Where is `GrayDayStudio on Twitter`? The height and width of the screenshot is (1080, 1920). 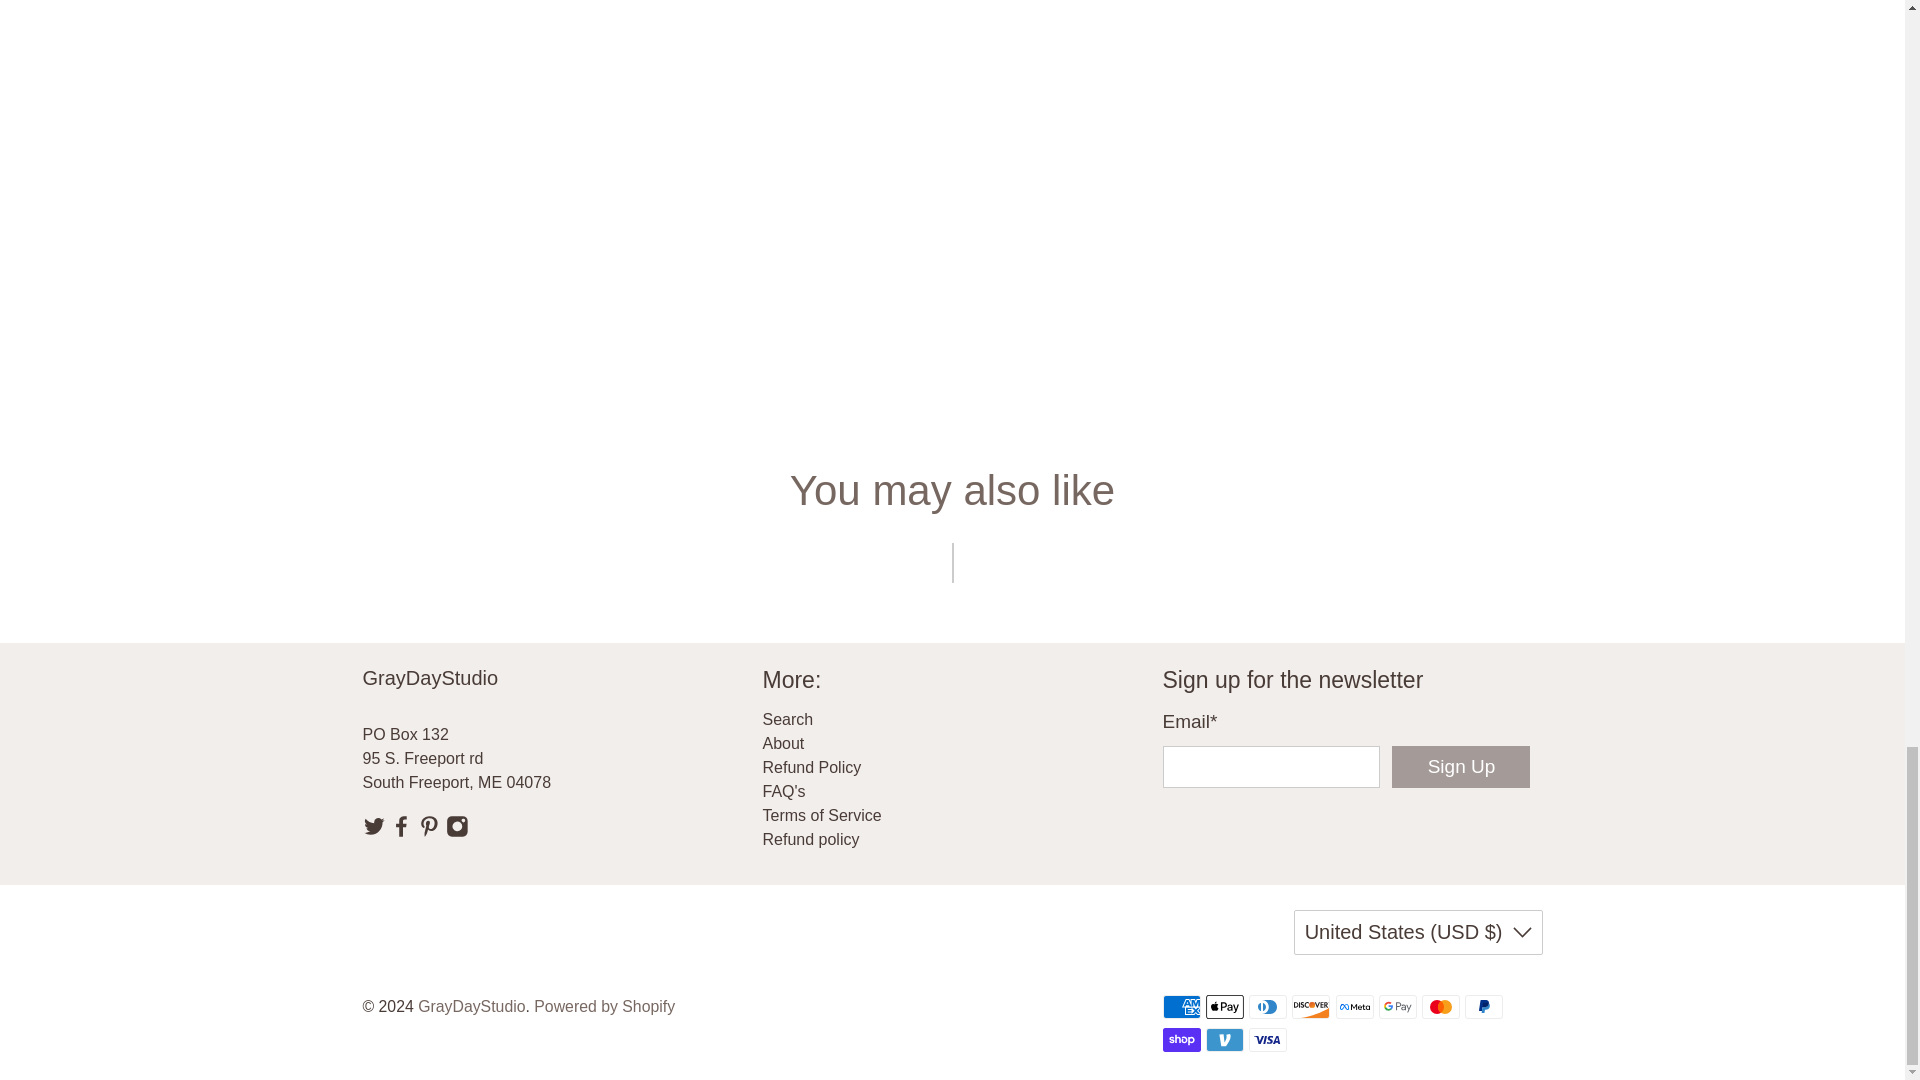 GrayDayStudio on Twitter is located at coordinates (374, 832).